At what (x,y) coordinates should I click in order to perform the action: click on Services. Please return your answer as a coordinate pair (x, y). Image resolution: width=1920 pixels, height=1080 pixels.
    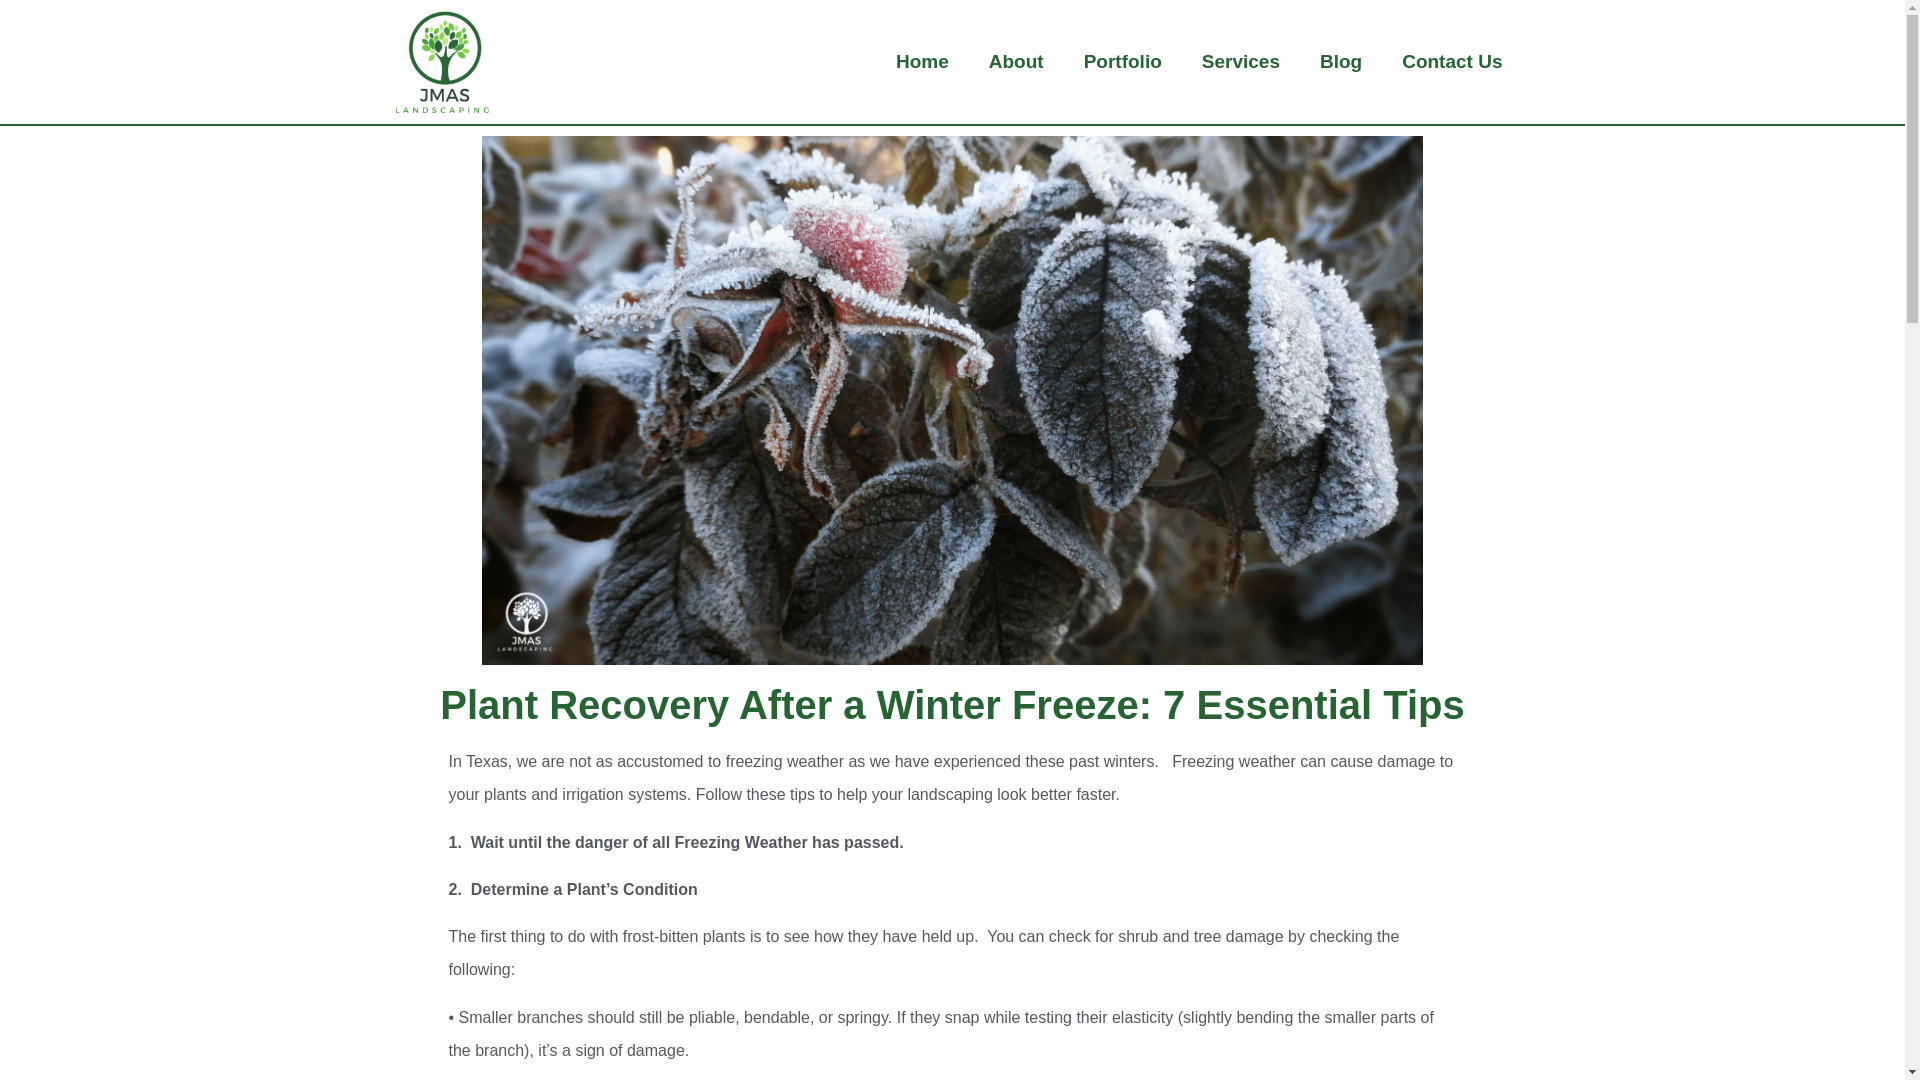
    Looking at the image, I should click on (1240, 62).